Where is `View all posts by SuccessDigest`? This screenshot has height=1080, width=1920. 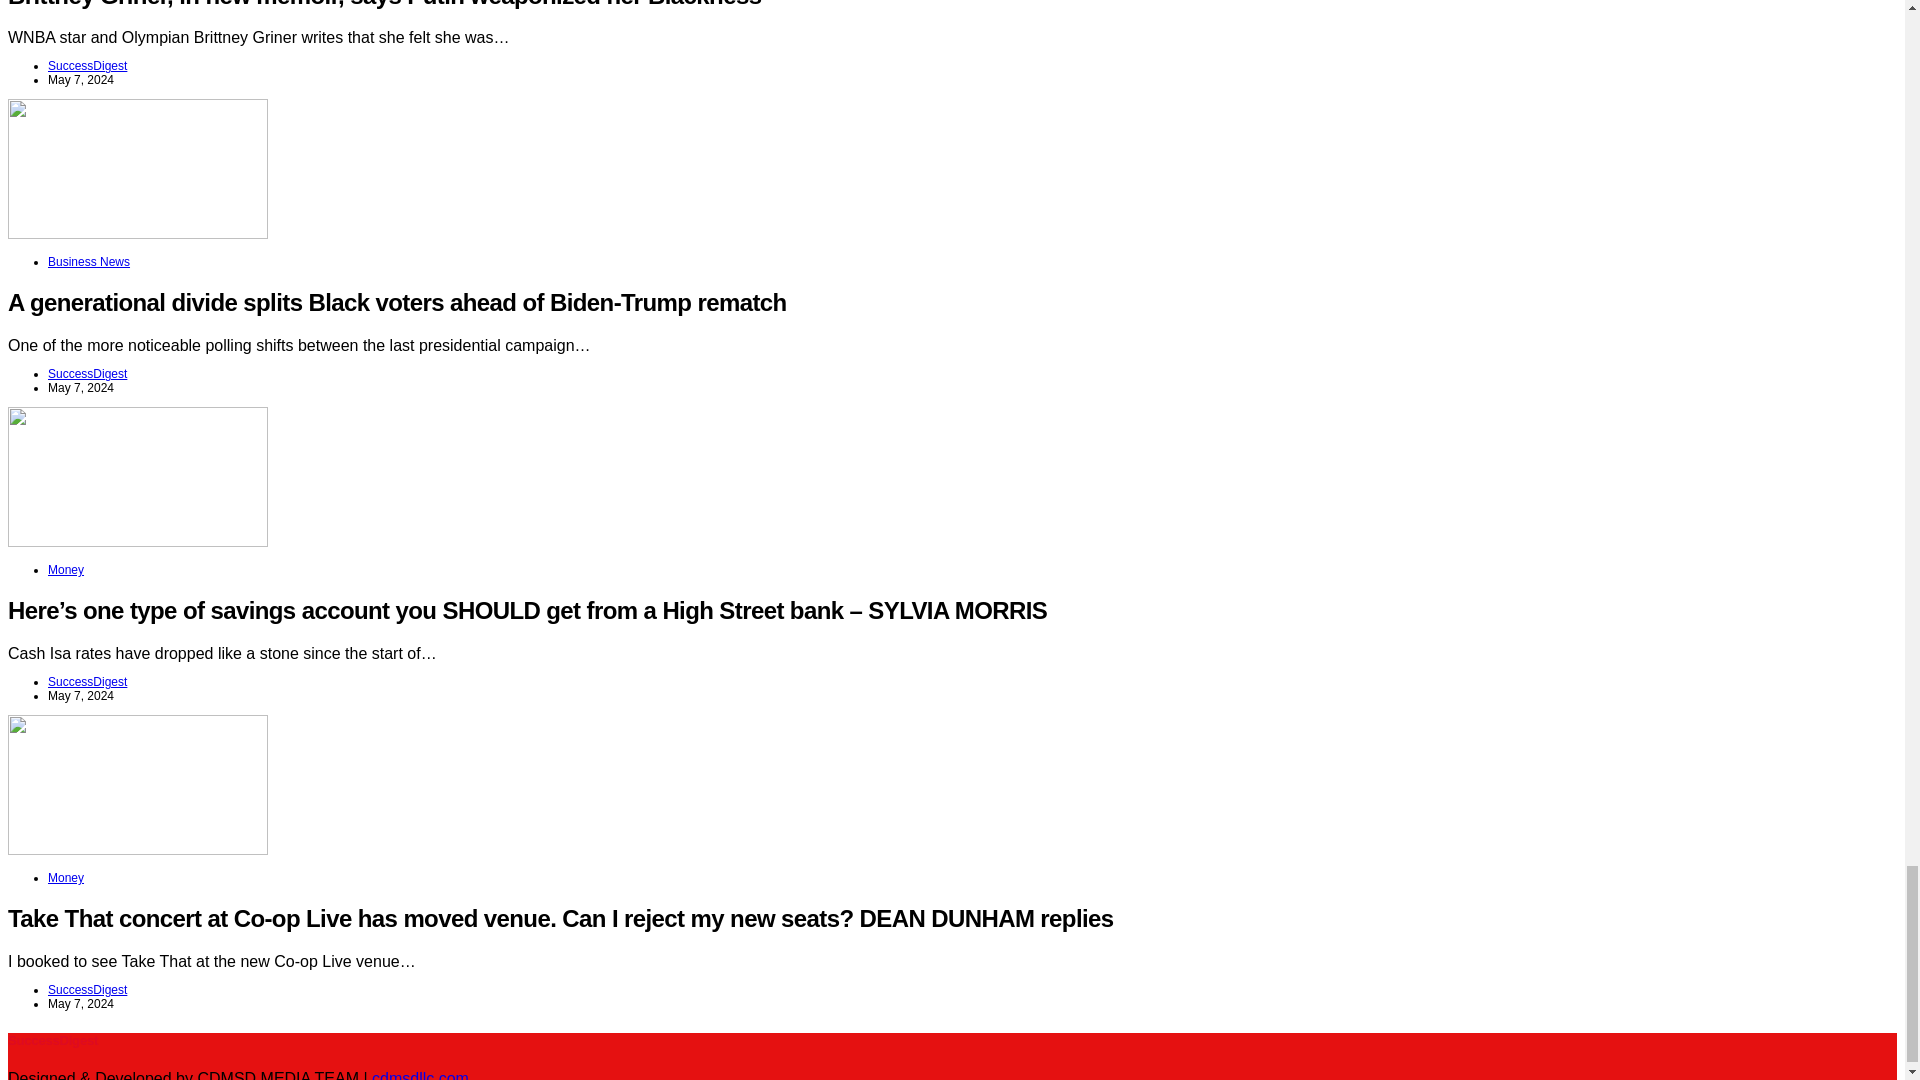
View all posts by SuccessDigest is located at coordinates (87, 374).